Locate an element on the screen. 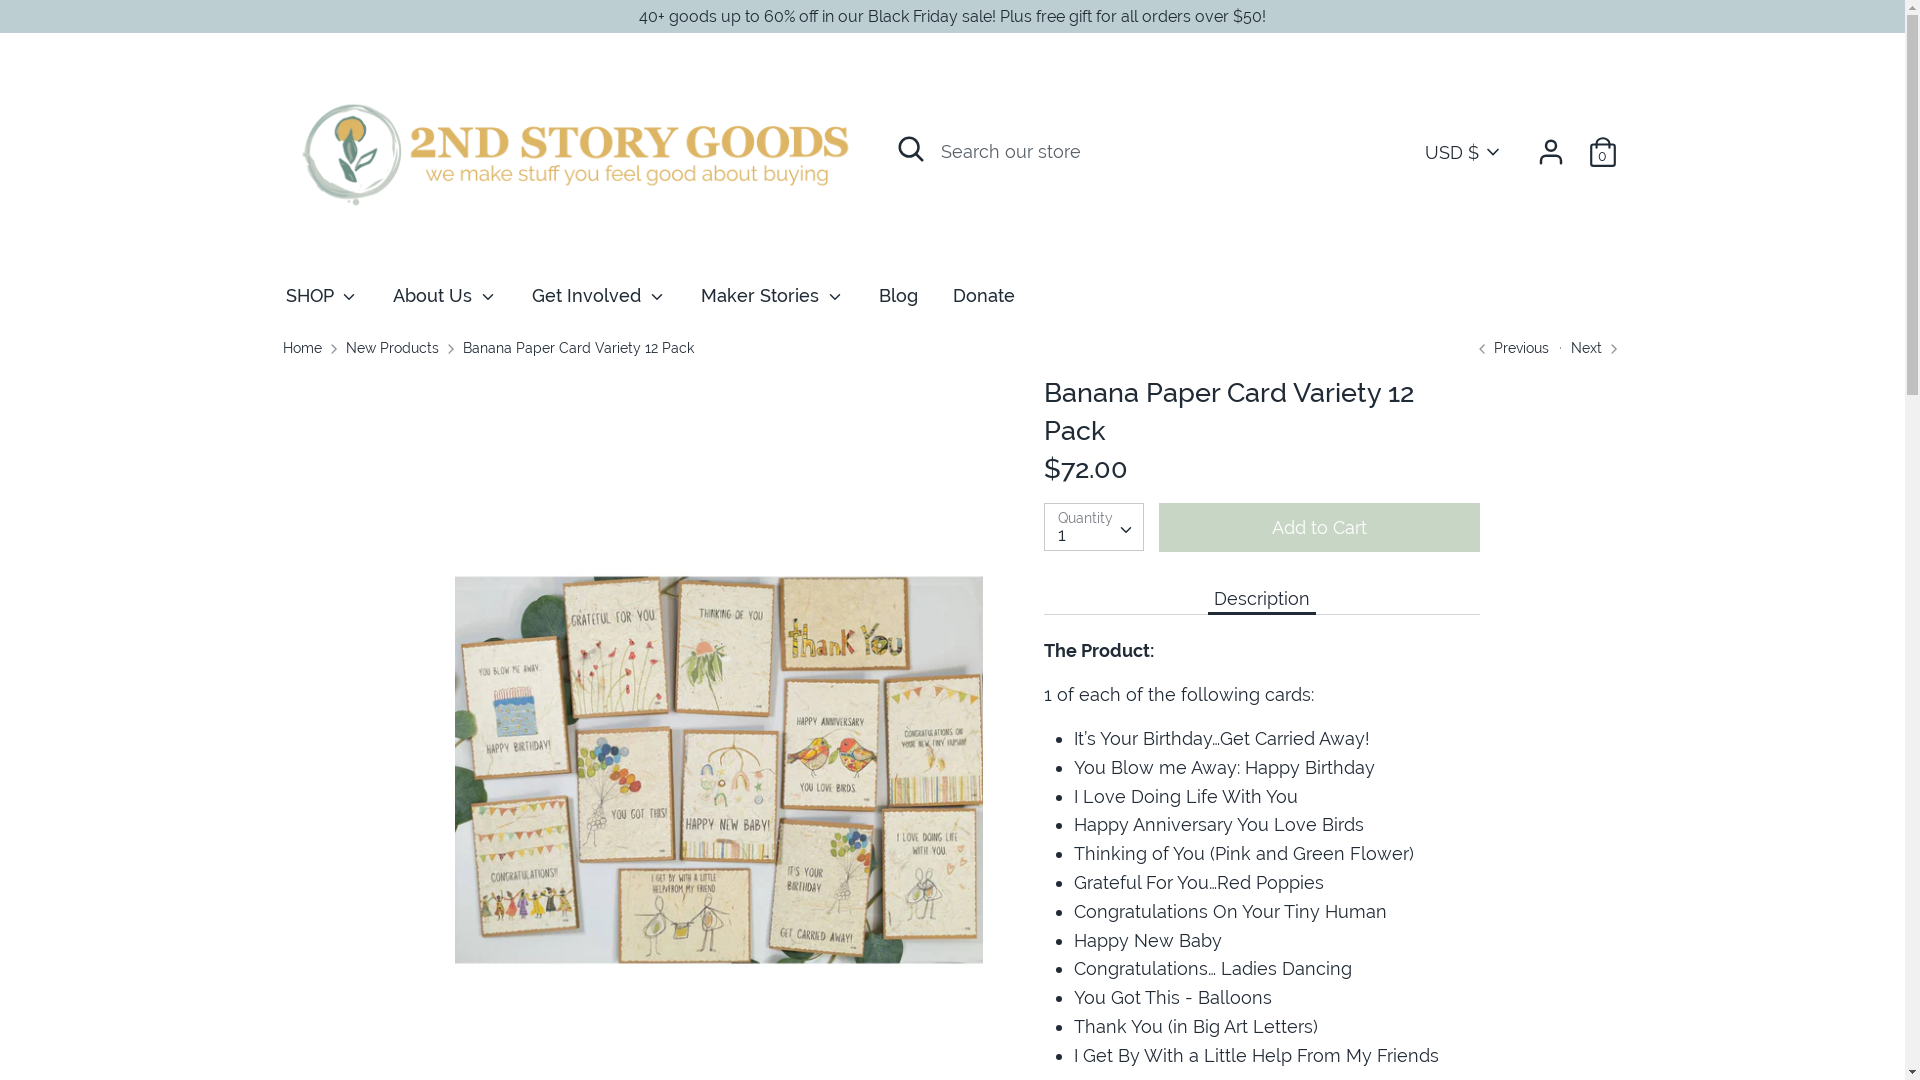 The height and width of the screenshot is (1080, 1920). Facebook is located at coordinates (1324, 846).